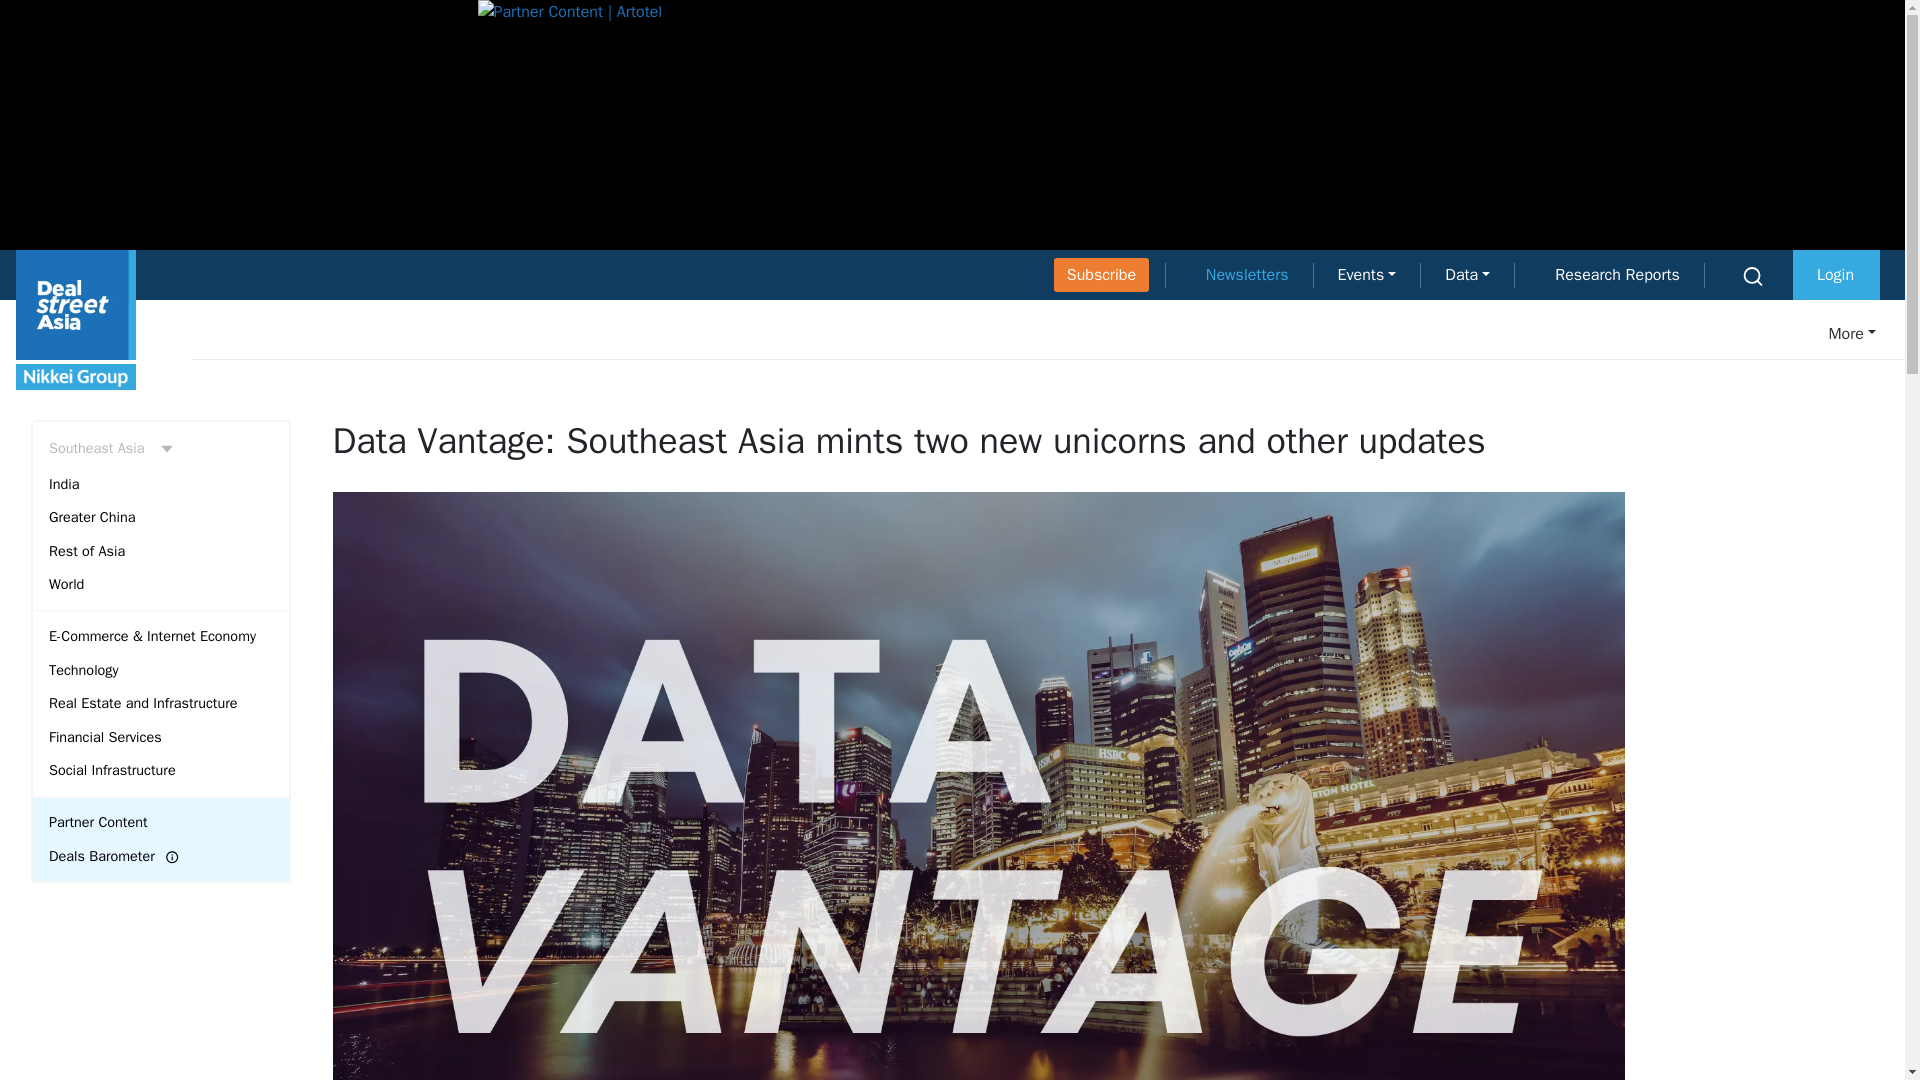  Describe the element at coordinates (988, 334) in the screenshot. I see `Private Equity` at that location.